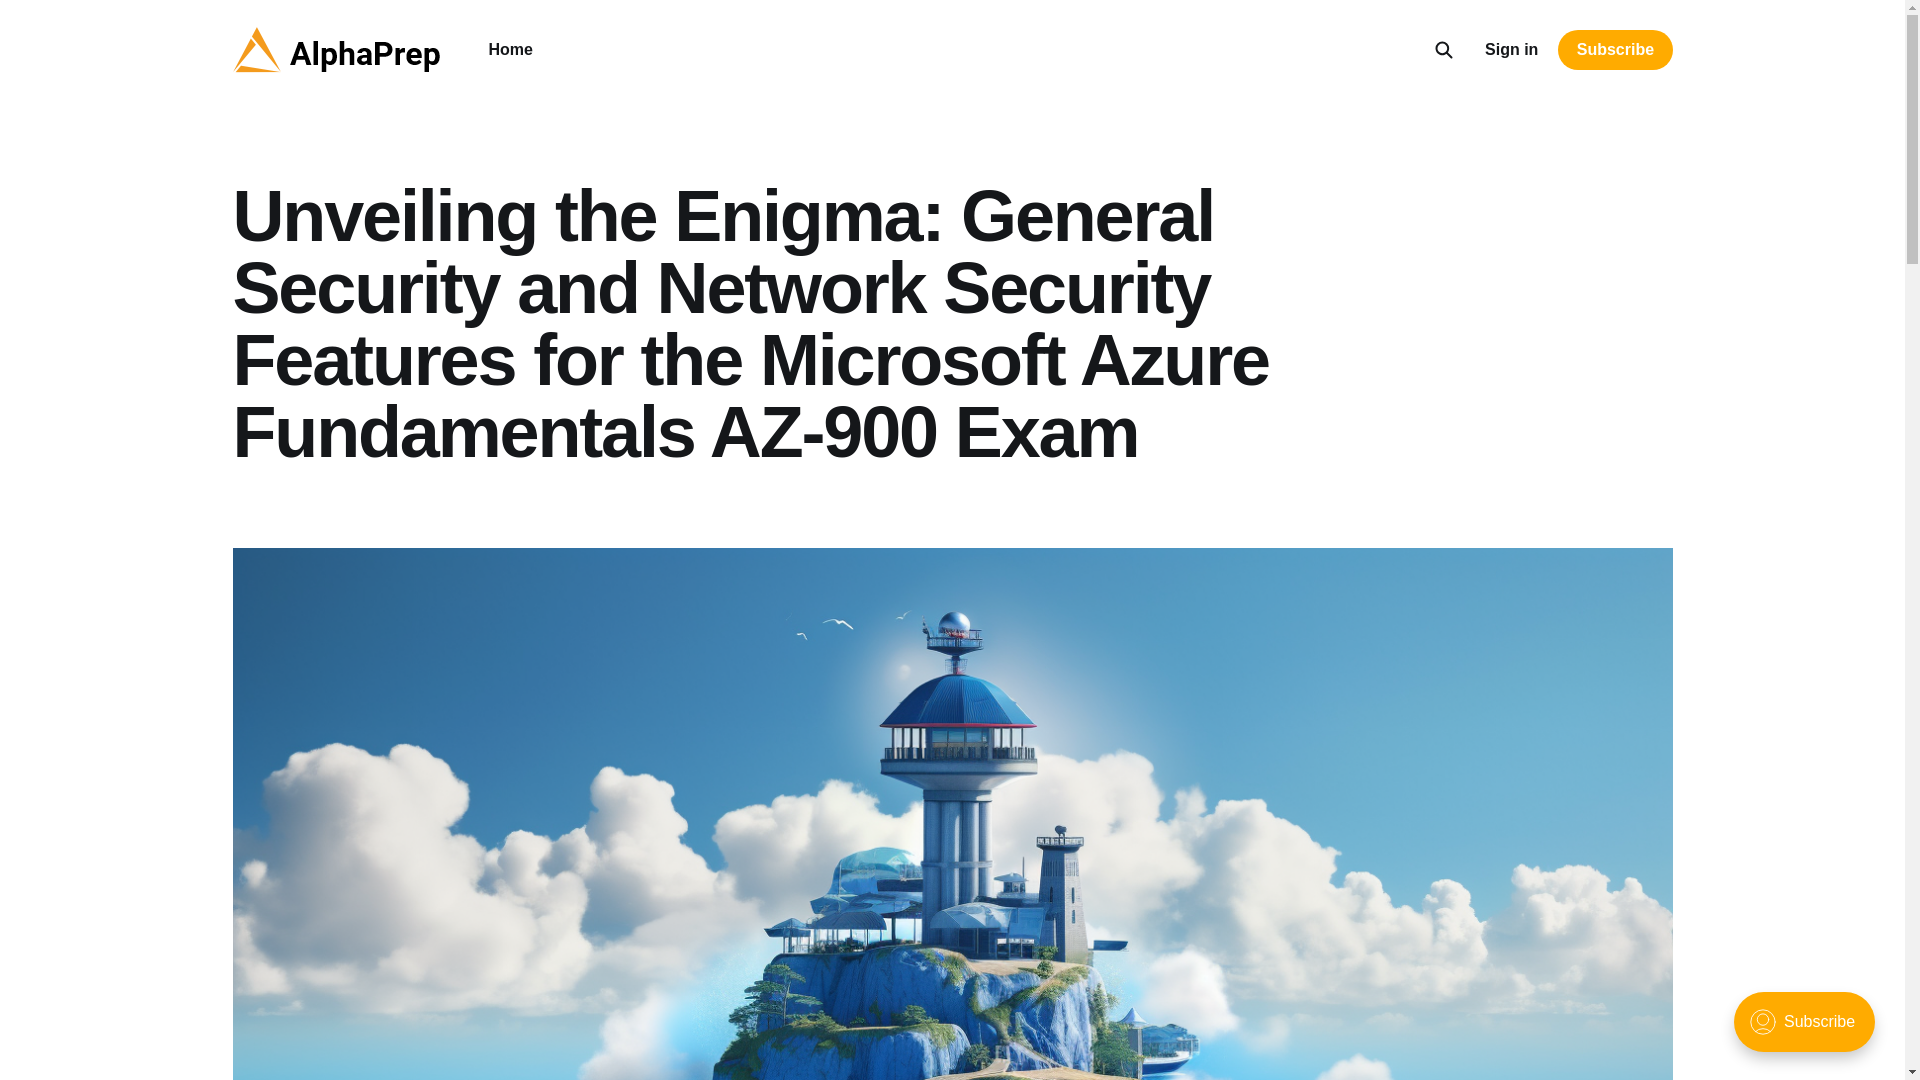 Image resolution: width=1920 pixels, height=1080 pixels. What do you see at coordinates (1510, 49) in the screenshot?
I see `Sign in` at bounding box center [1510, 49].